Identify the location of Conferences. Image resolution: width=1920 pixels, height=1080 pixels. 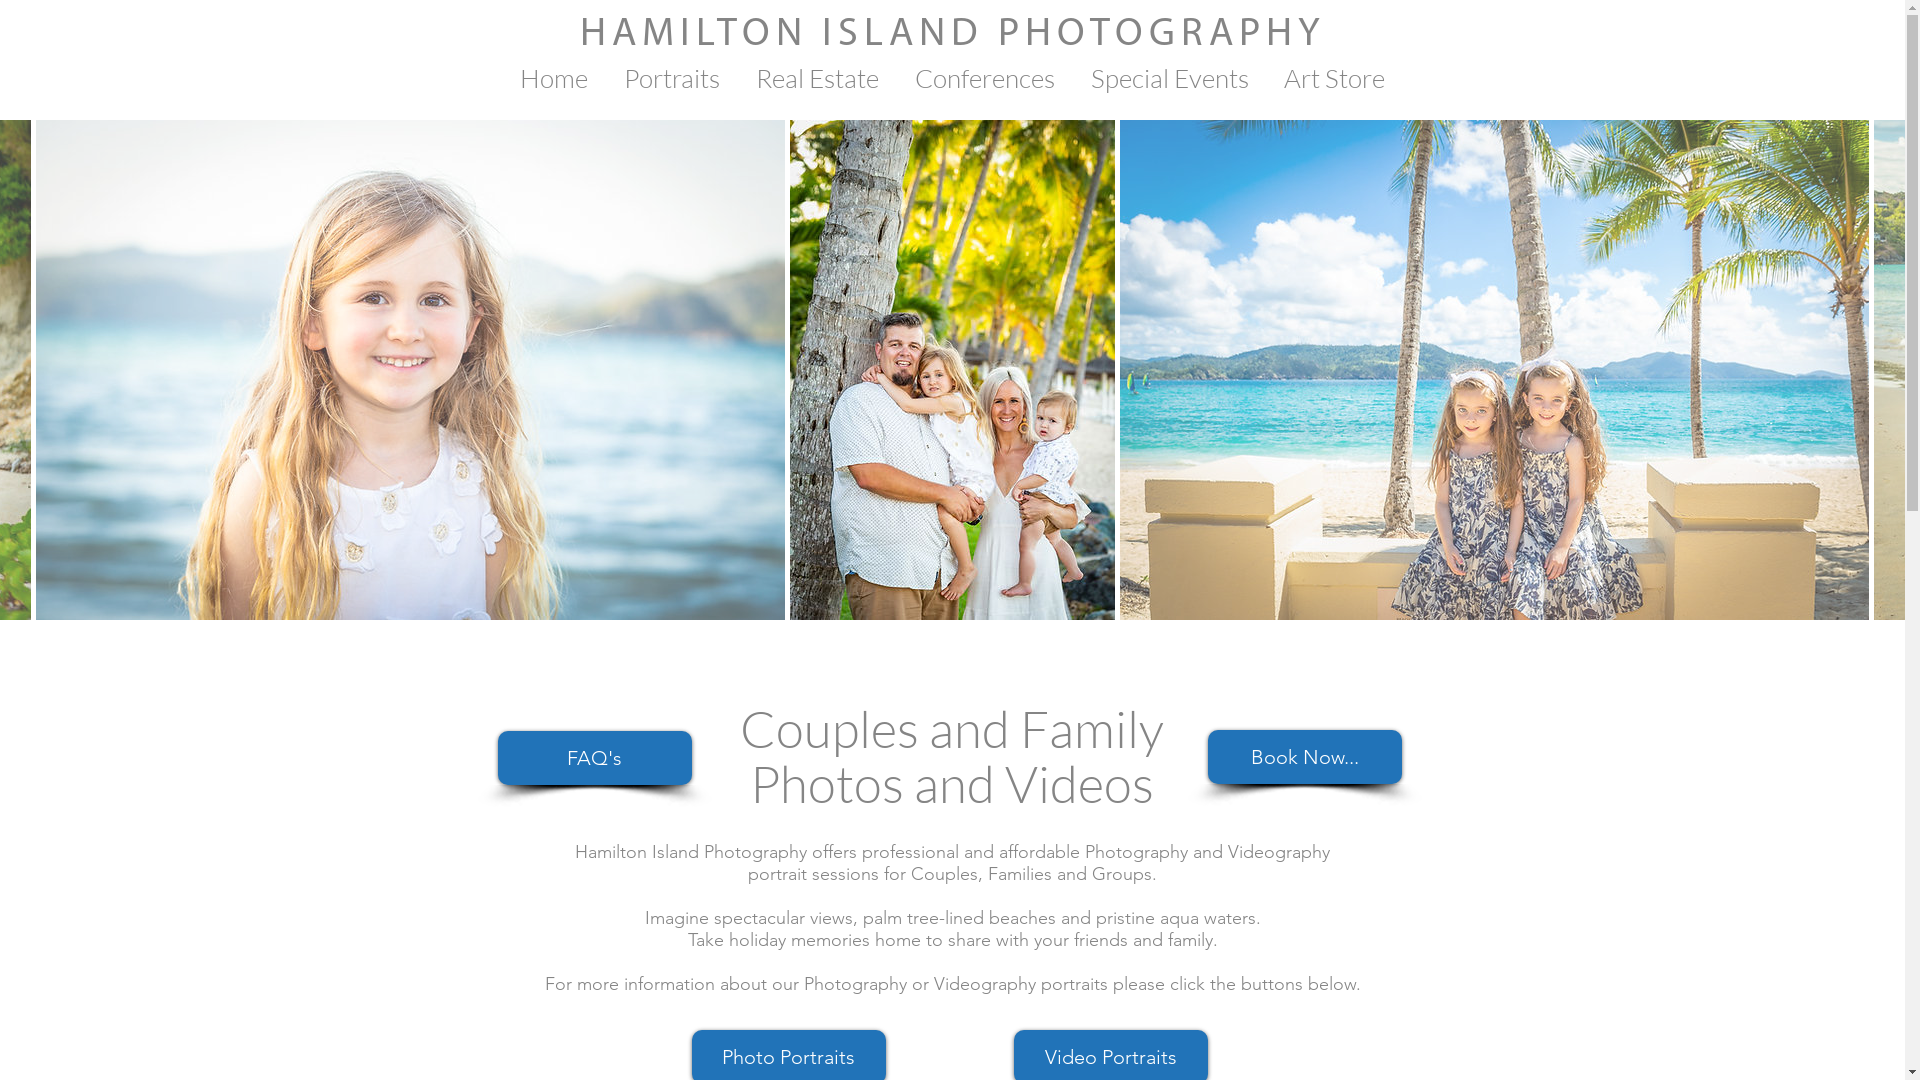
(984, 78).